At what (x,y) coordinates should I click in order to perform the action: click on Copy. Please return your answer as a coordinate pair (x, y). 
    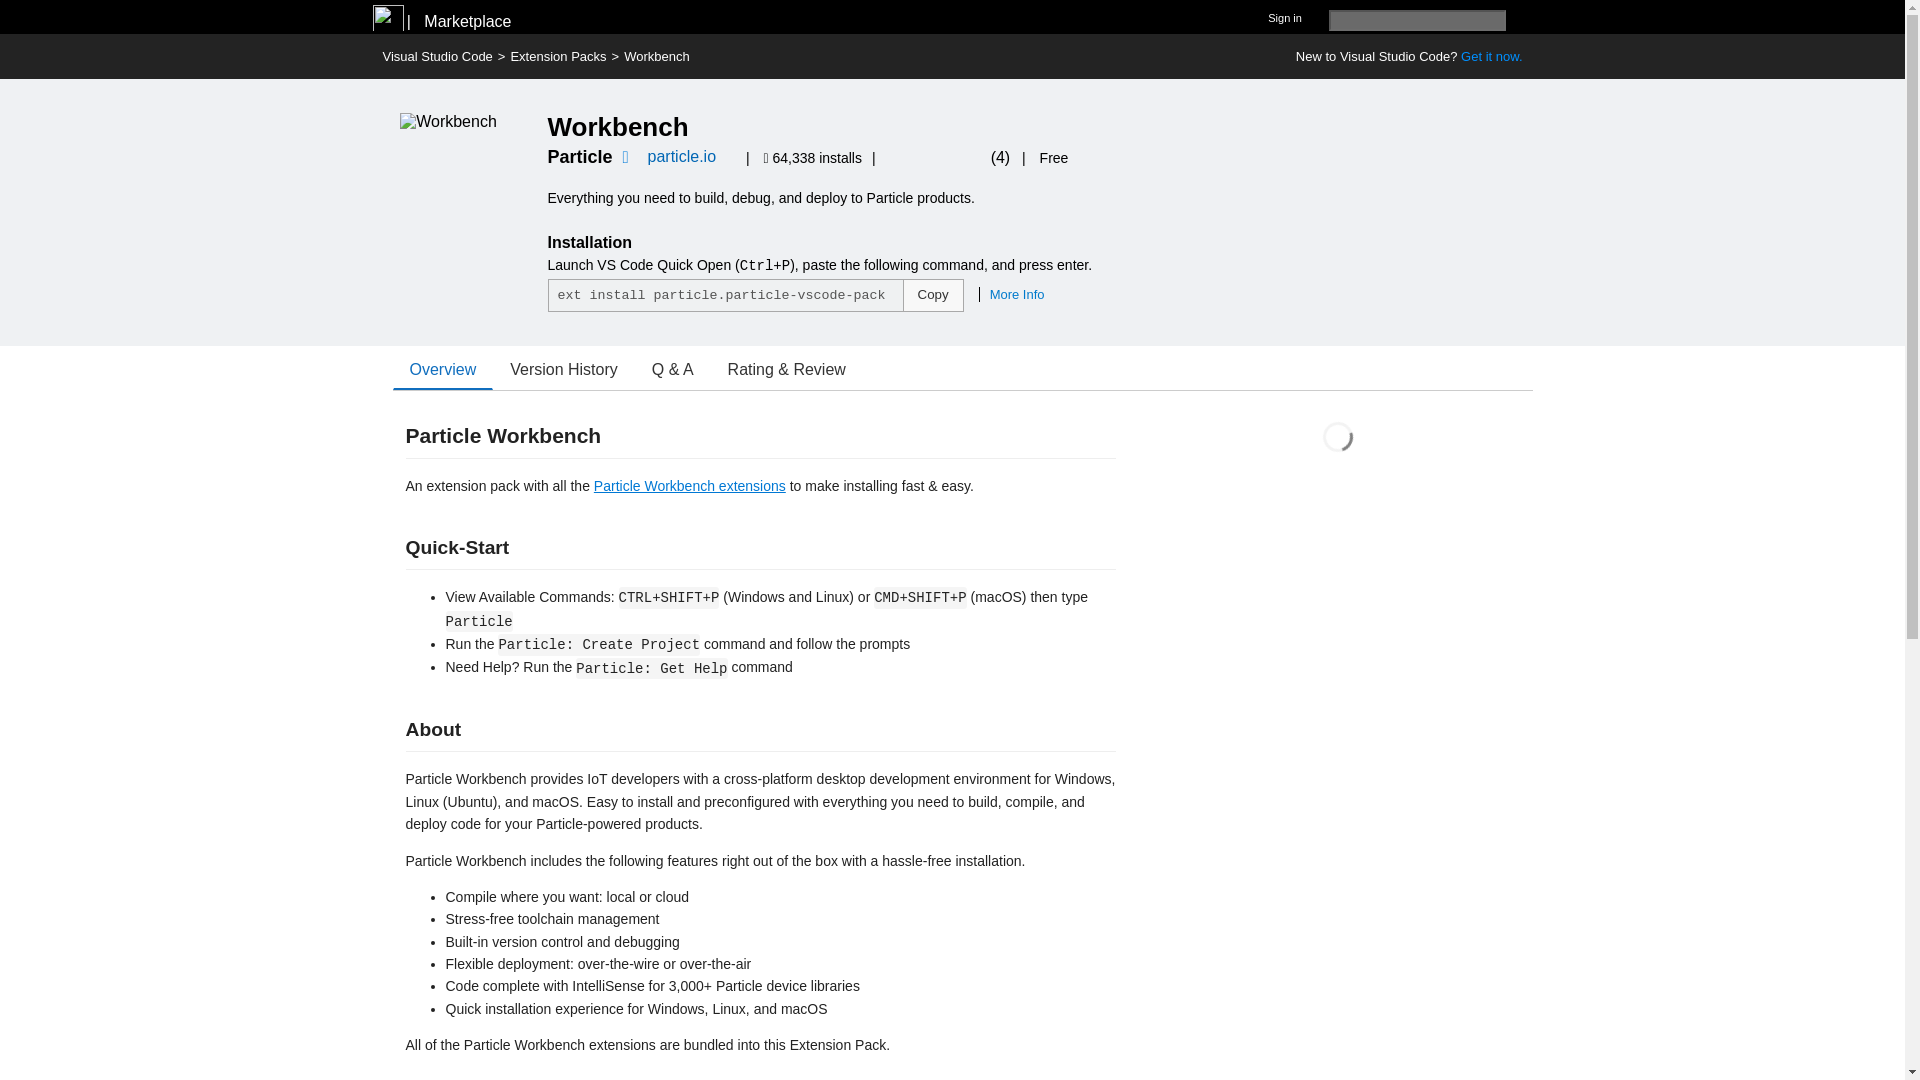
    Looking at the image, I should click on (932, 295).